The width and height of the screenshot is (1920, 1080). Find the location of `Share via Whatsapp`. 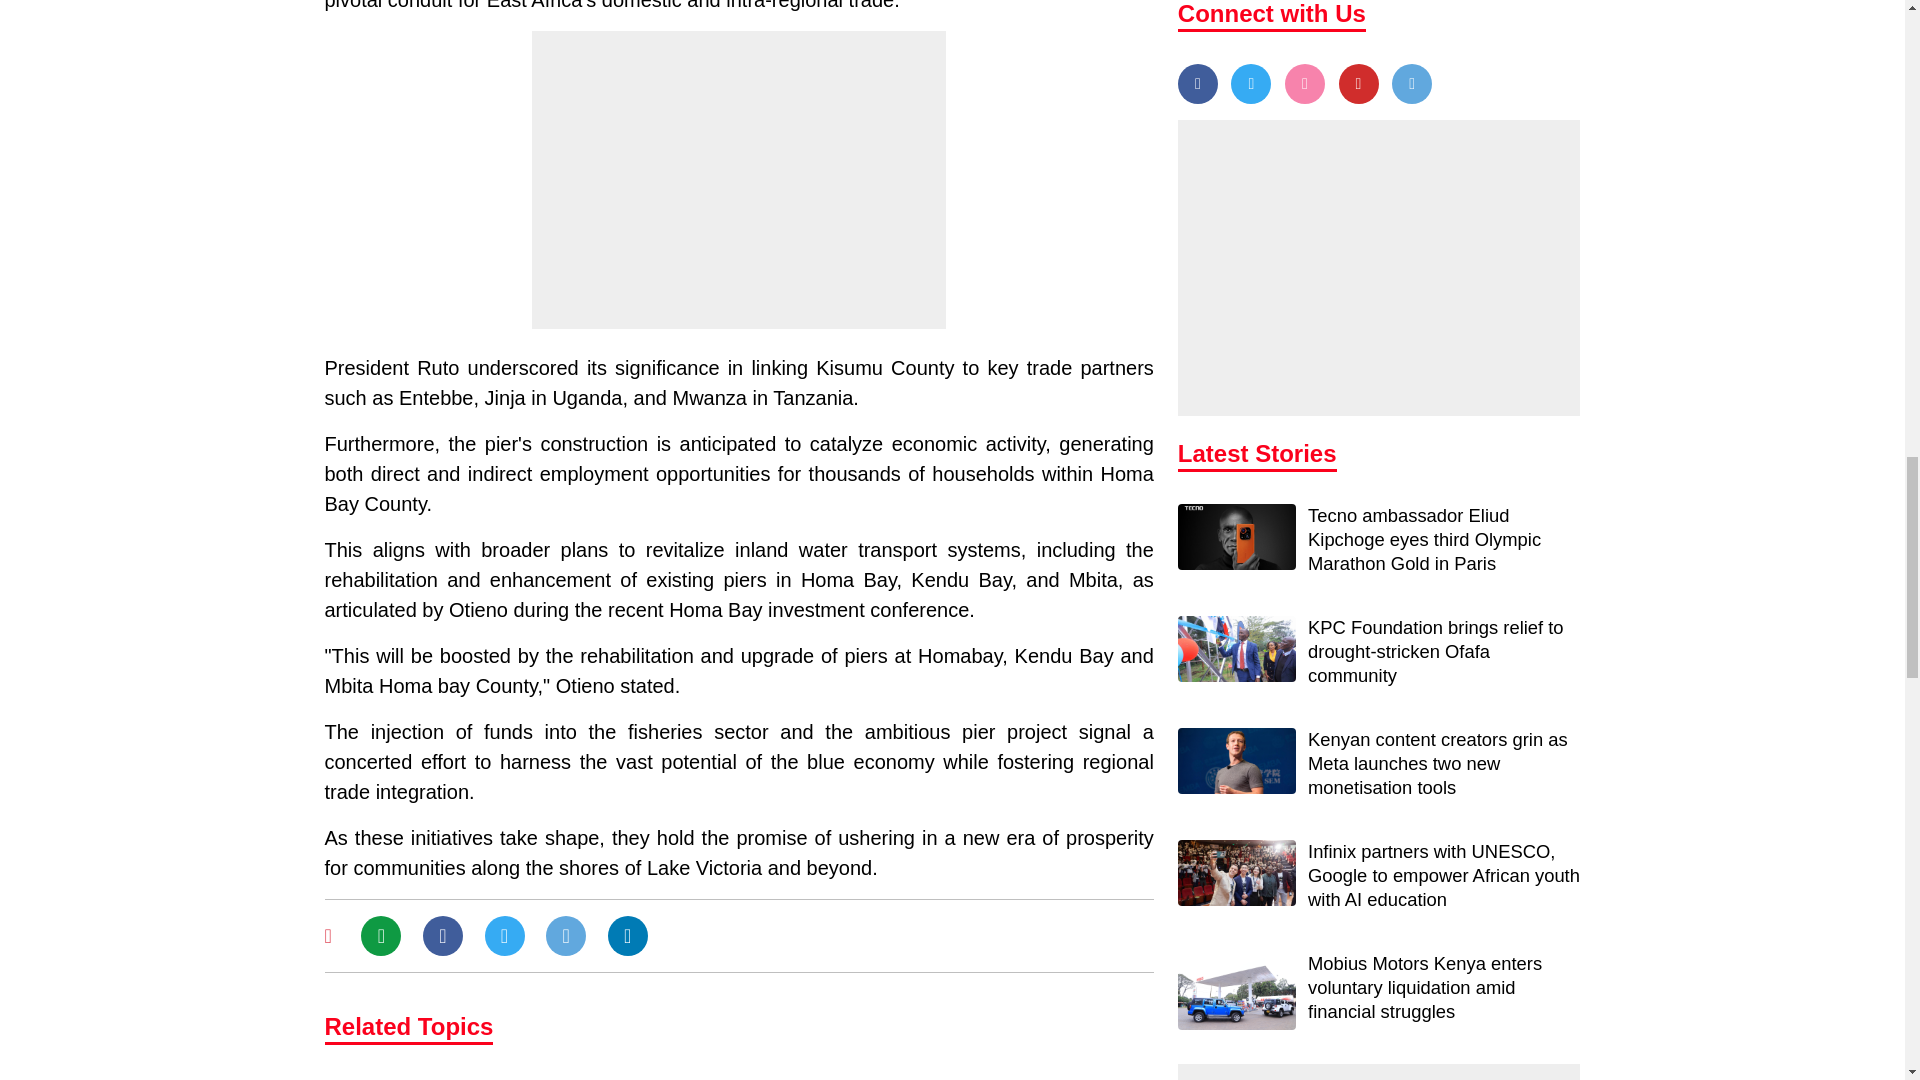

Share via Whatsapp is located at coordinates (380, 936).